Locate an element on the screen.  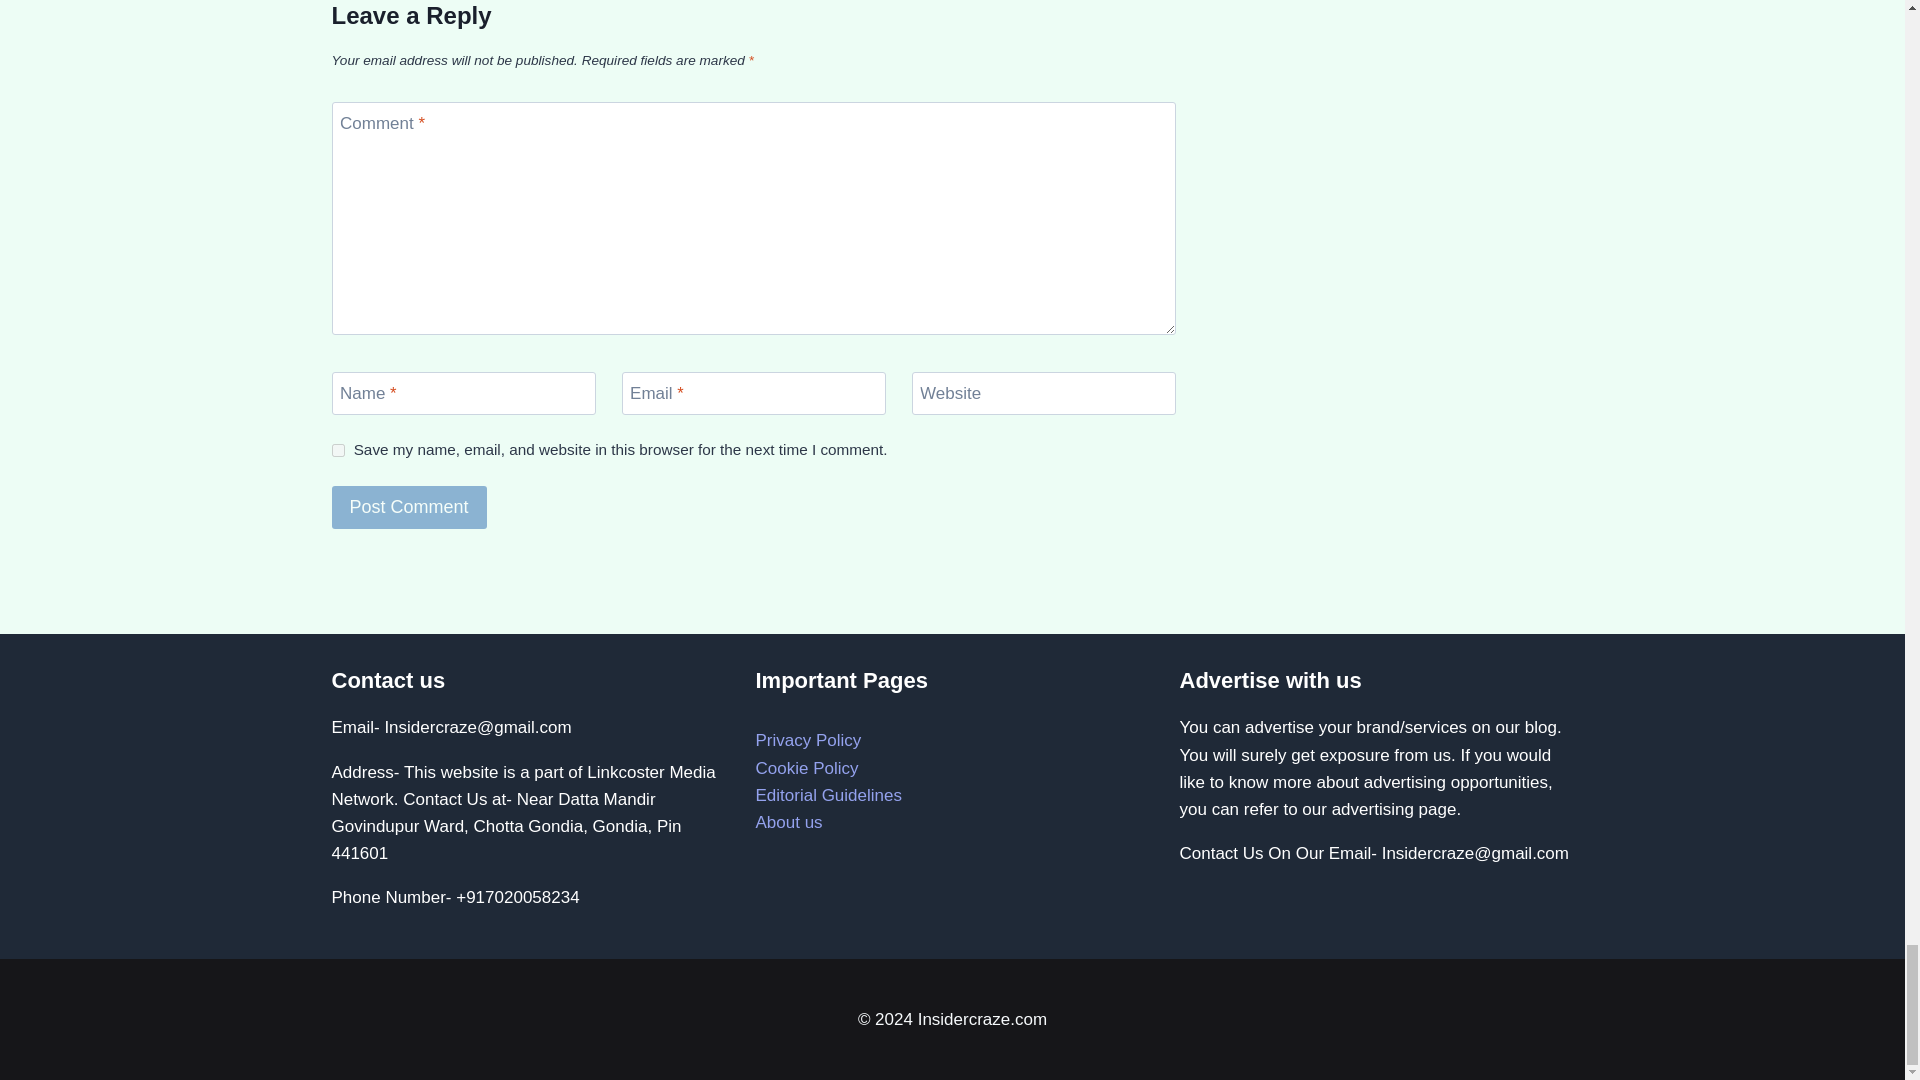
yes is located at coordinates (338, 450).